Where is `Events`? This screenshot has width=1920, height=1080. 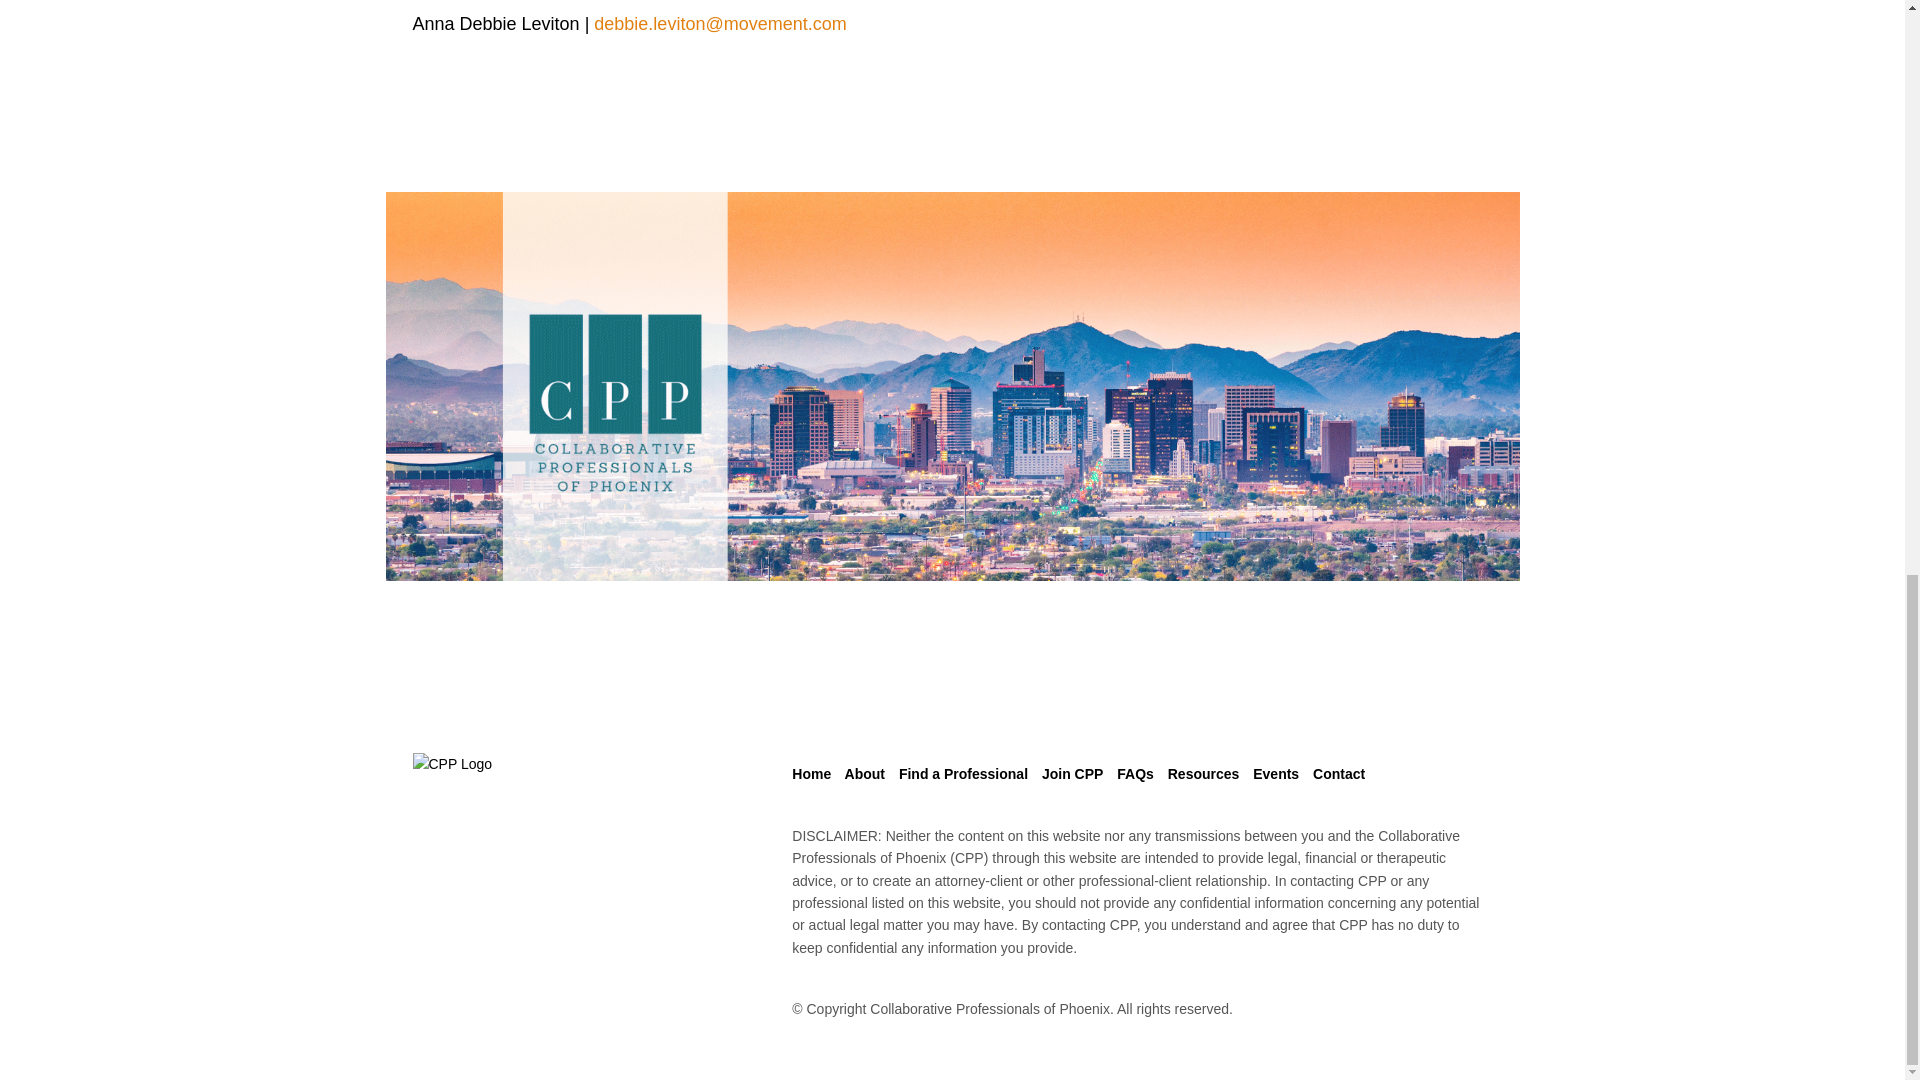 Events is located at coordinates (1281, 773).